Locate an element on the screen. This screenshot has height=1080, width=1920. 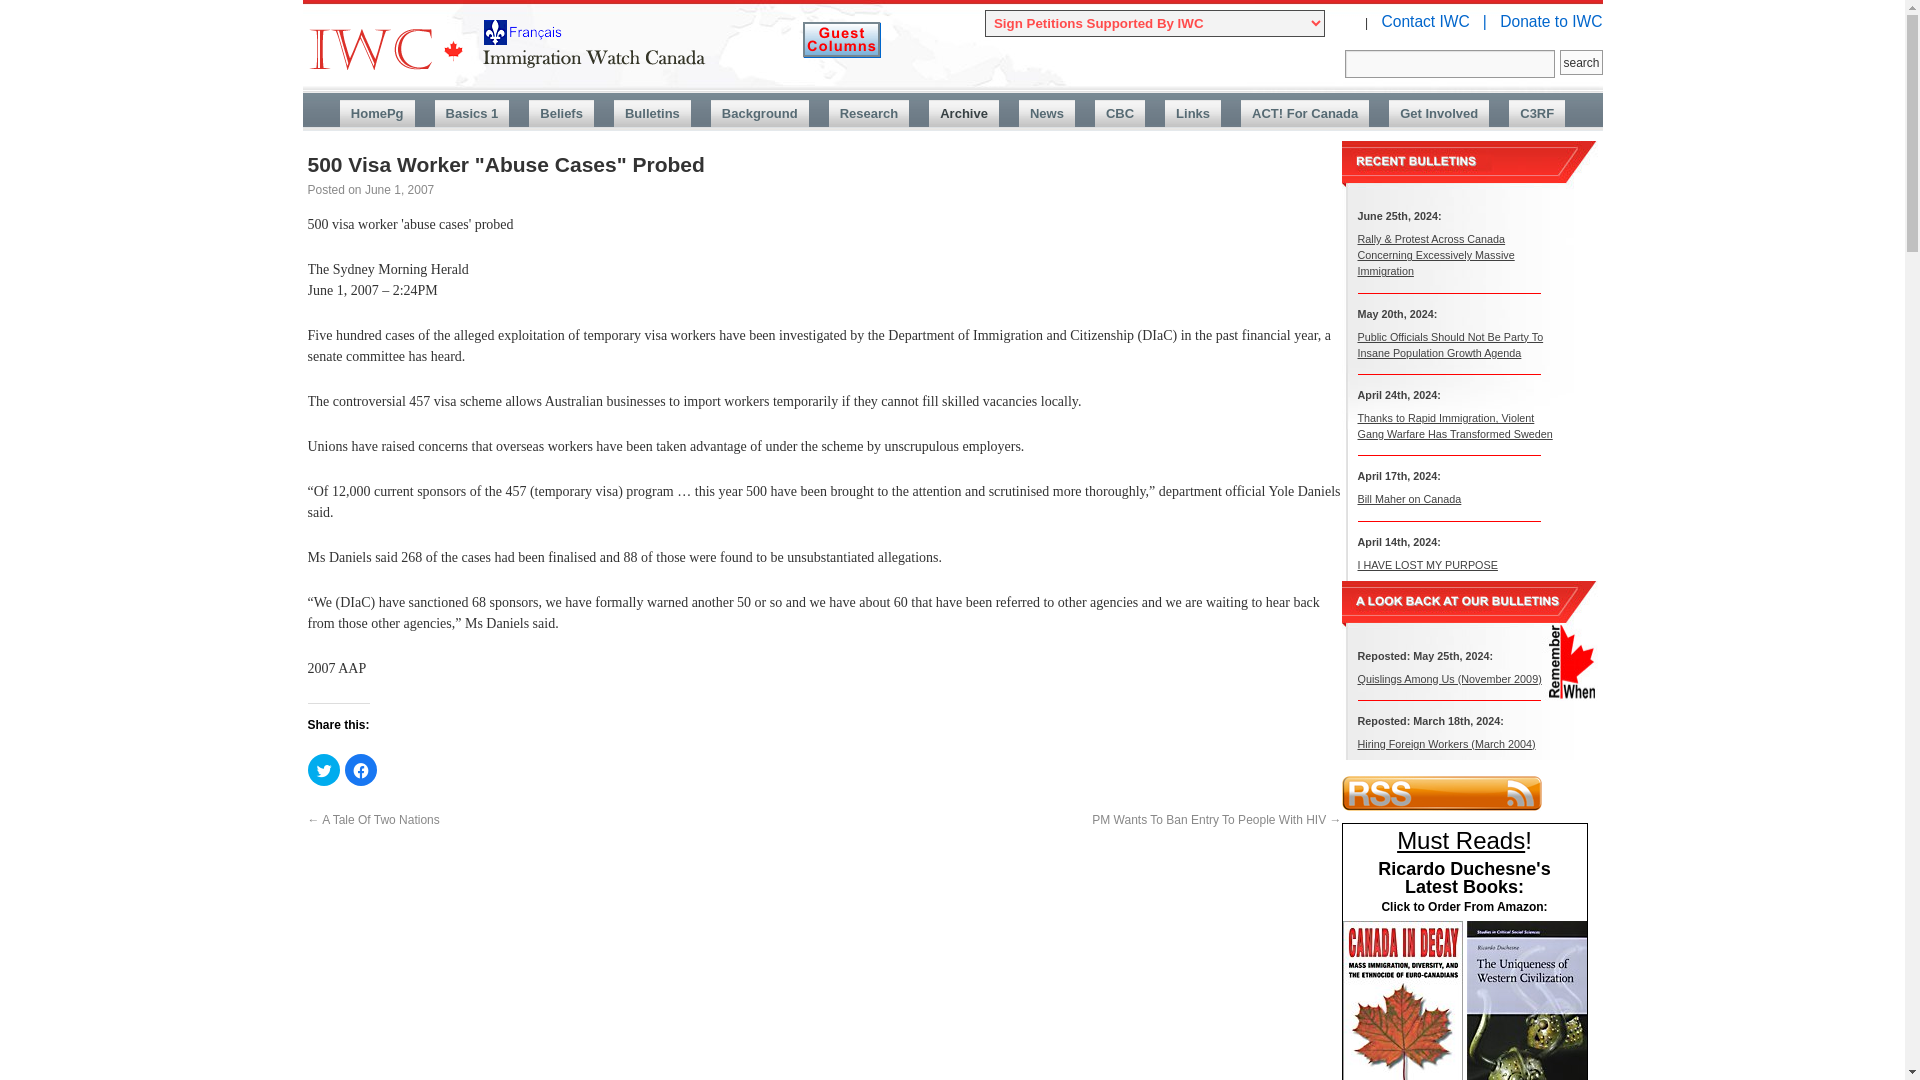
Permanent Link to I HAVE LOST MY PURPOSE is located at coordinates (1427, 564).